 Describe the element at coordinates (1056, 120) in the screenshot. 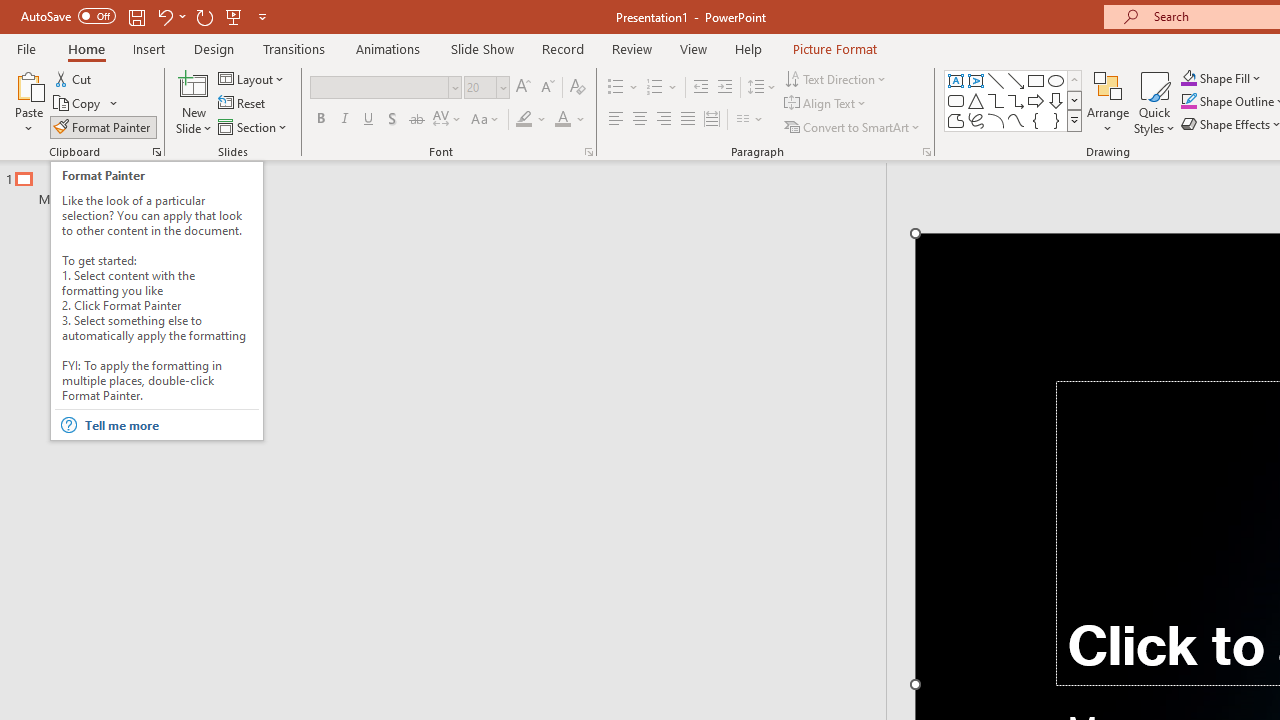

I see `Right Brace` at that location.